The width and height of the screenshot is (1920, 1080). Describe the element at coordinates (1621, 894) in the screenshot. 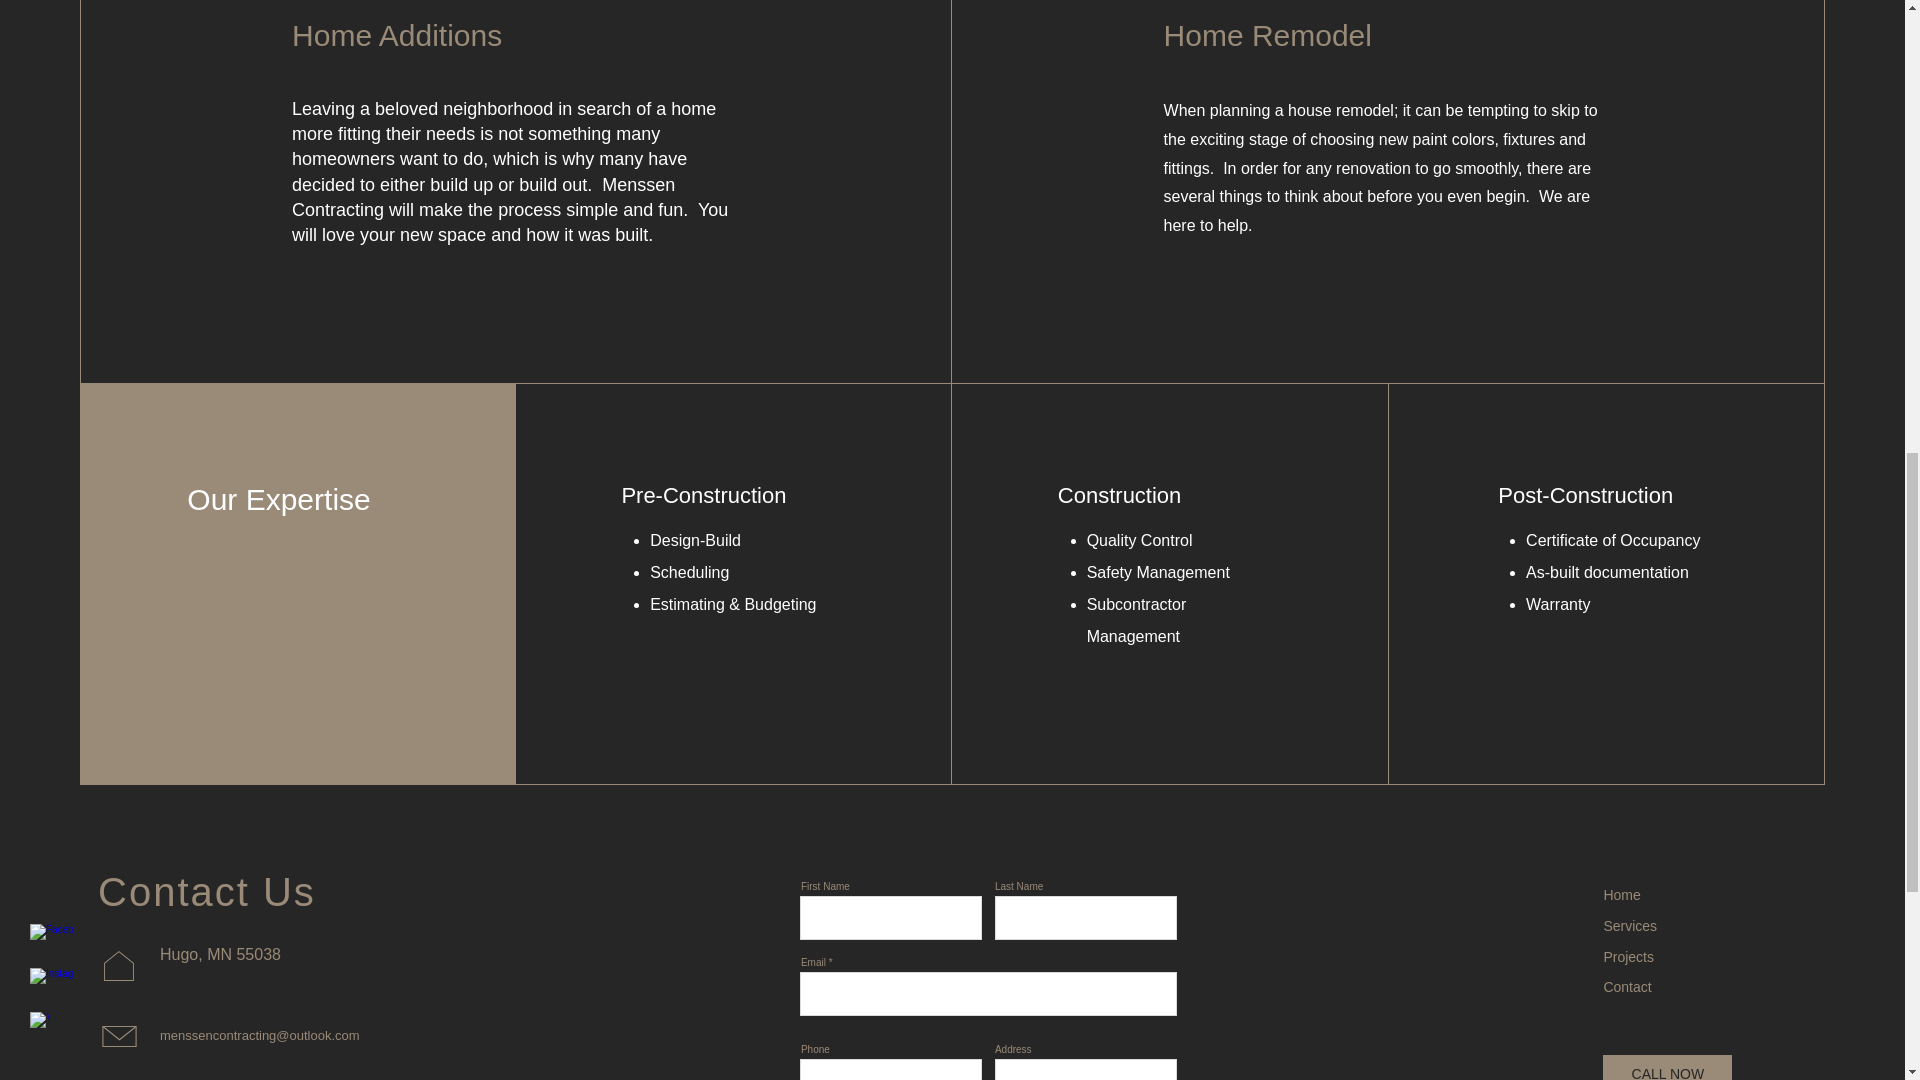

I see `Home` at that location.